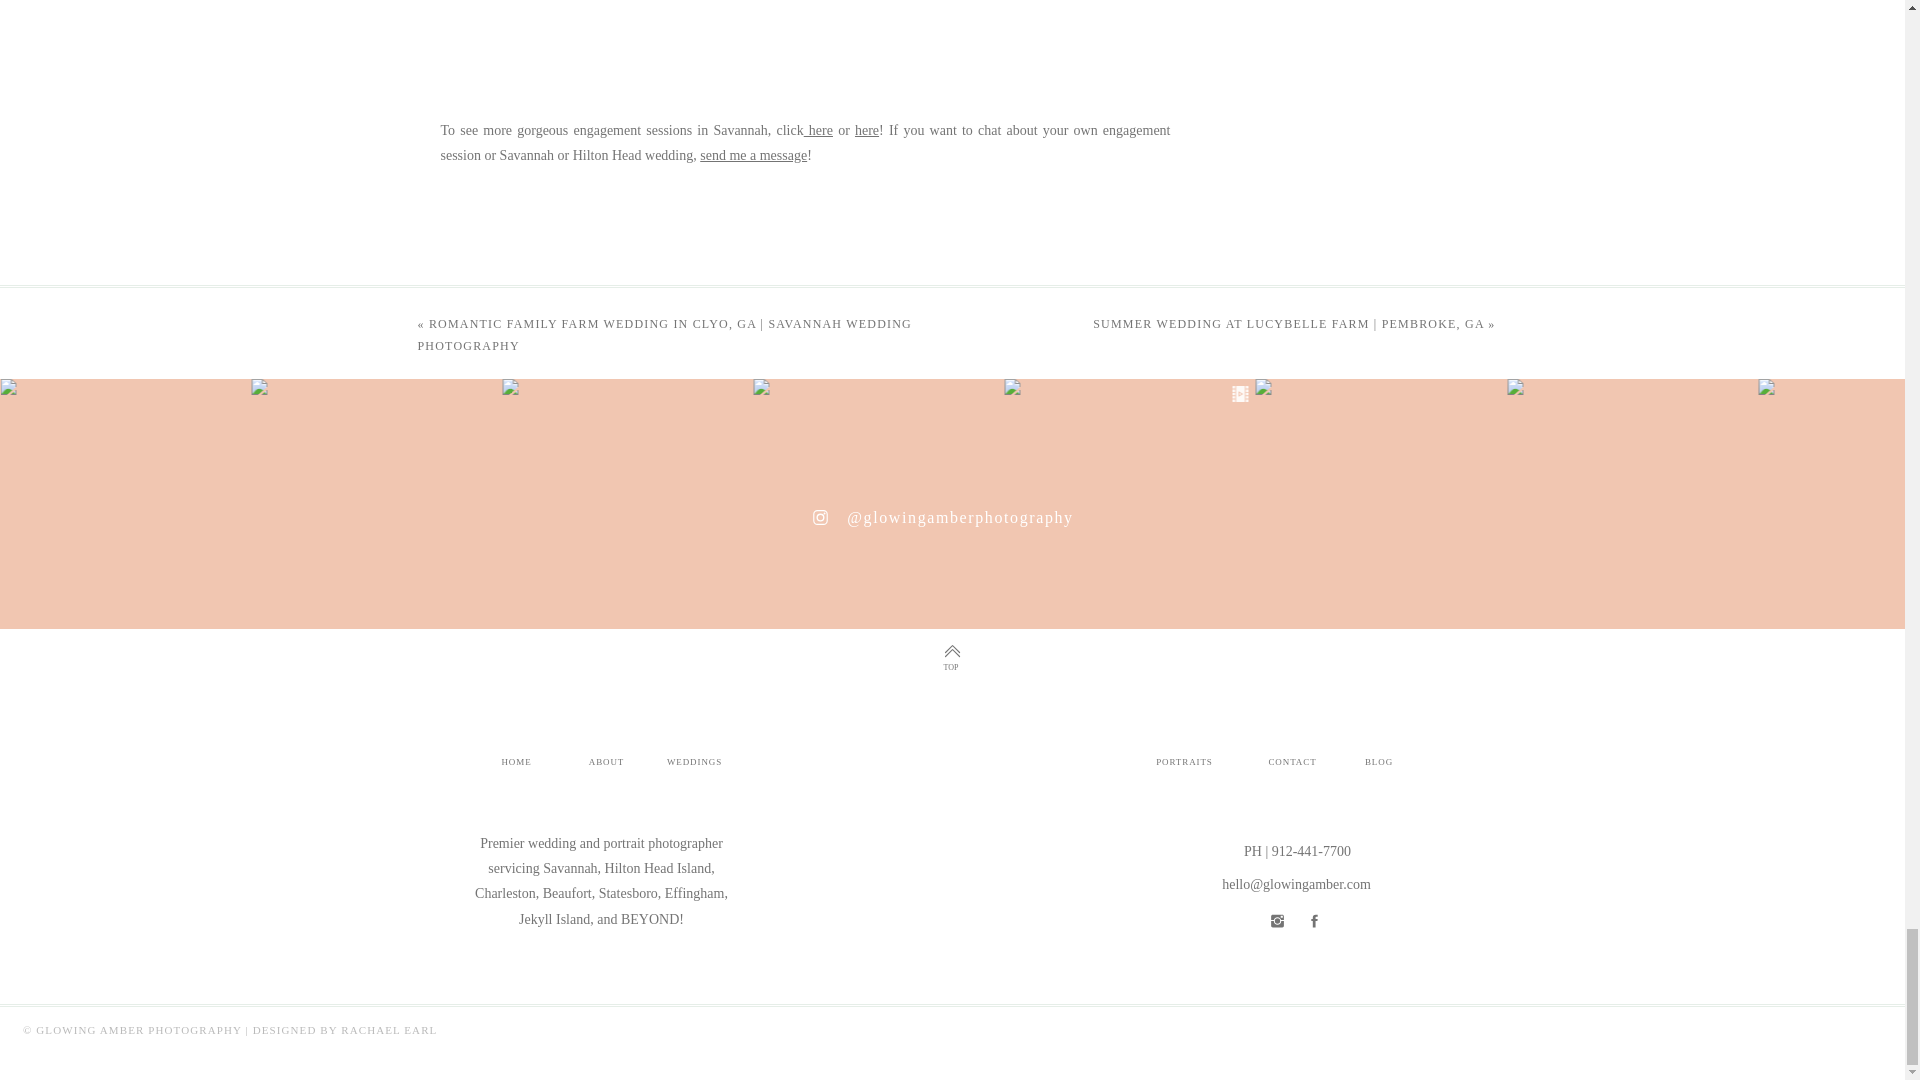 The width and height of the screenshot is (1920, 1080). Describe the element at coordinates (866, 130) in the screenshot. I see `here` at that location.